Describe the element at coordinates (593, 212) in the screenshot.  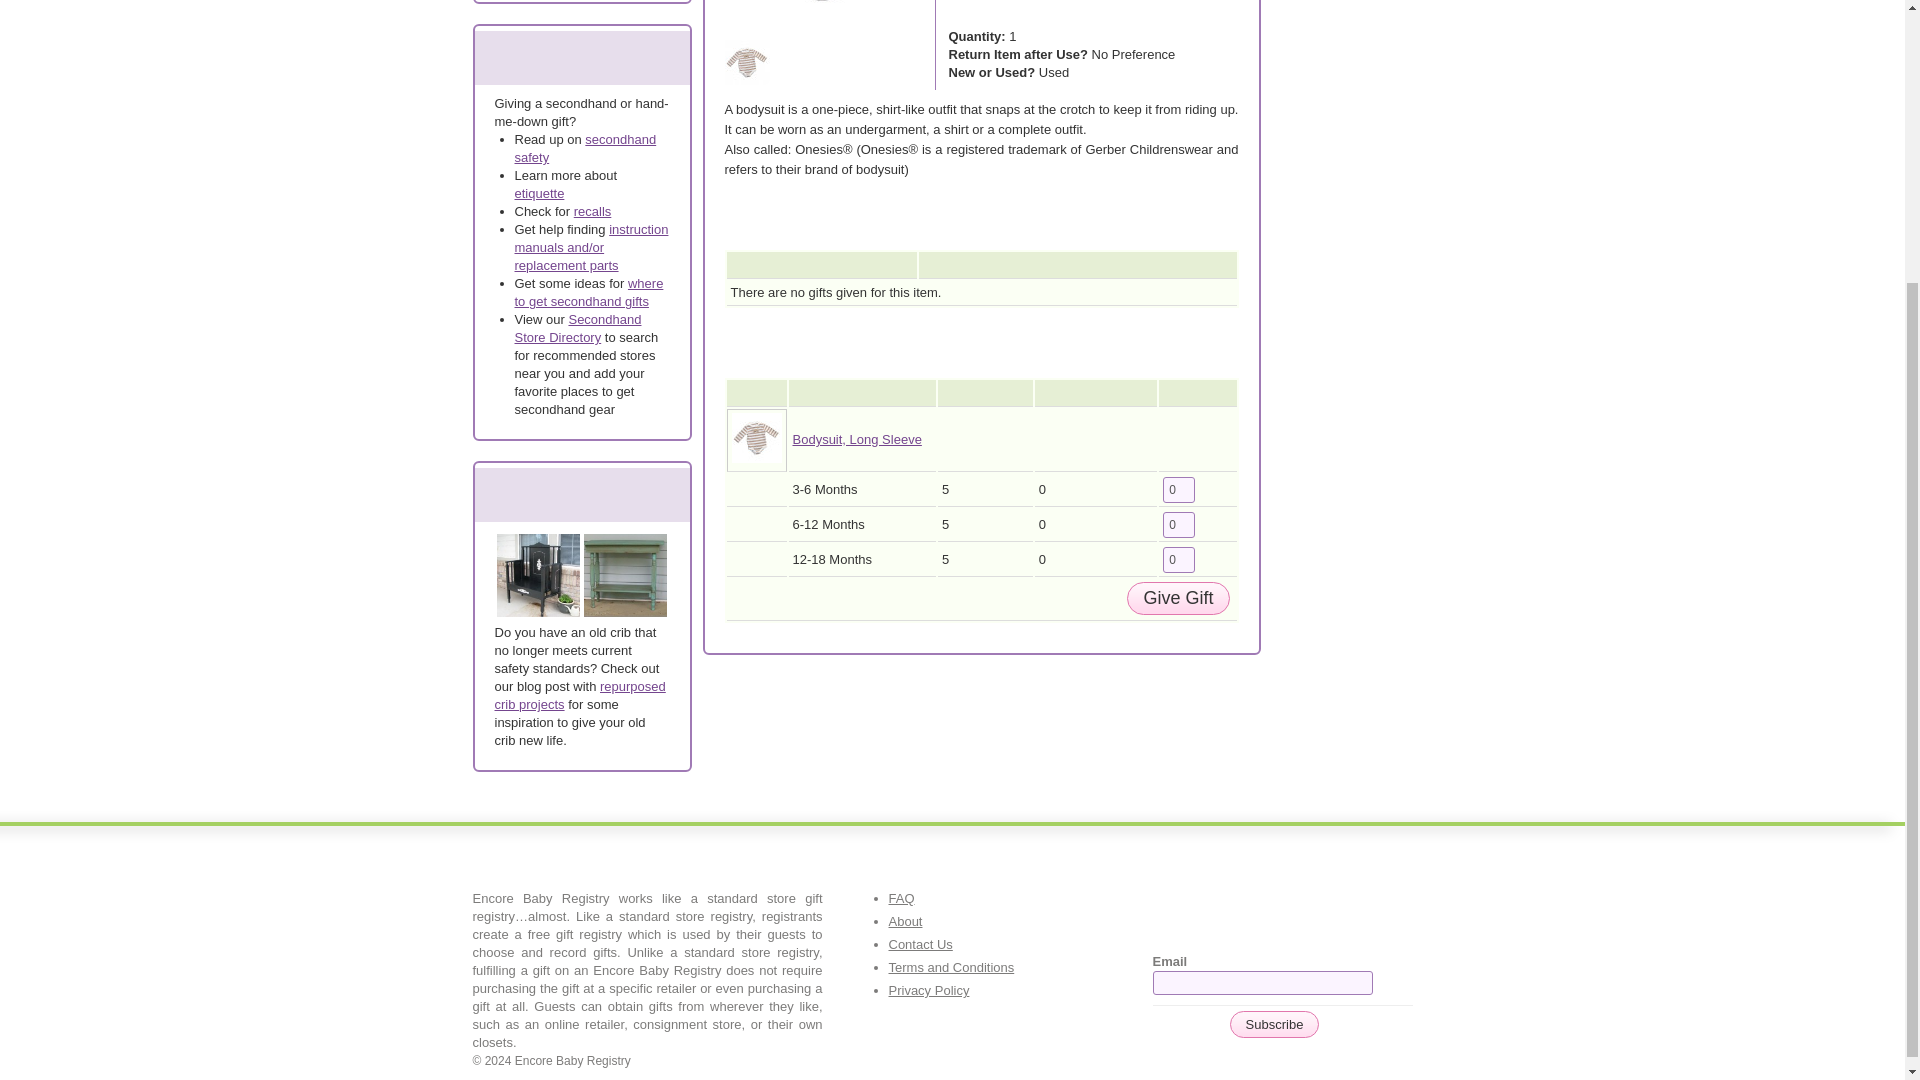
I see `Product Recall Search` at that location.